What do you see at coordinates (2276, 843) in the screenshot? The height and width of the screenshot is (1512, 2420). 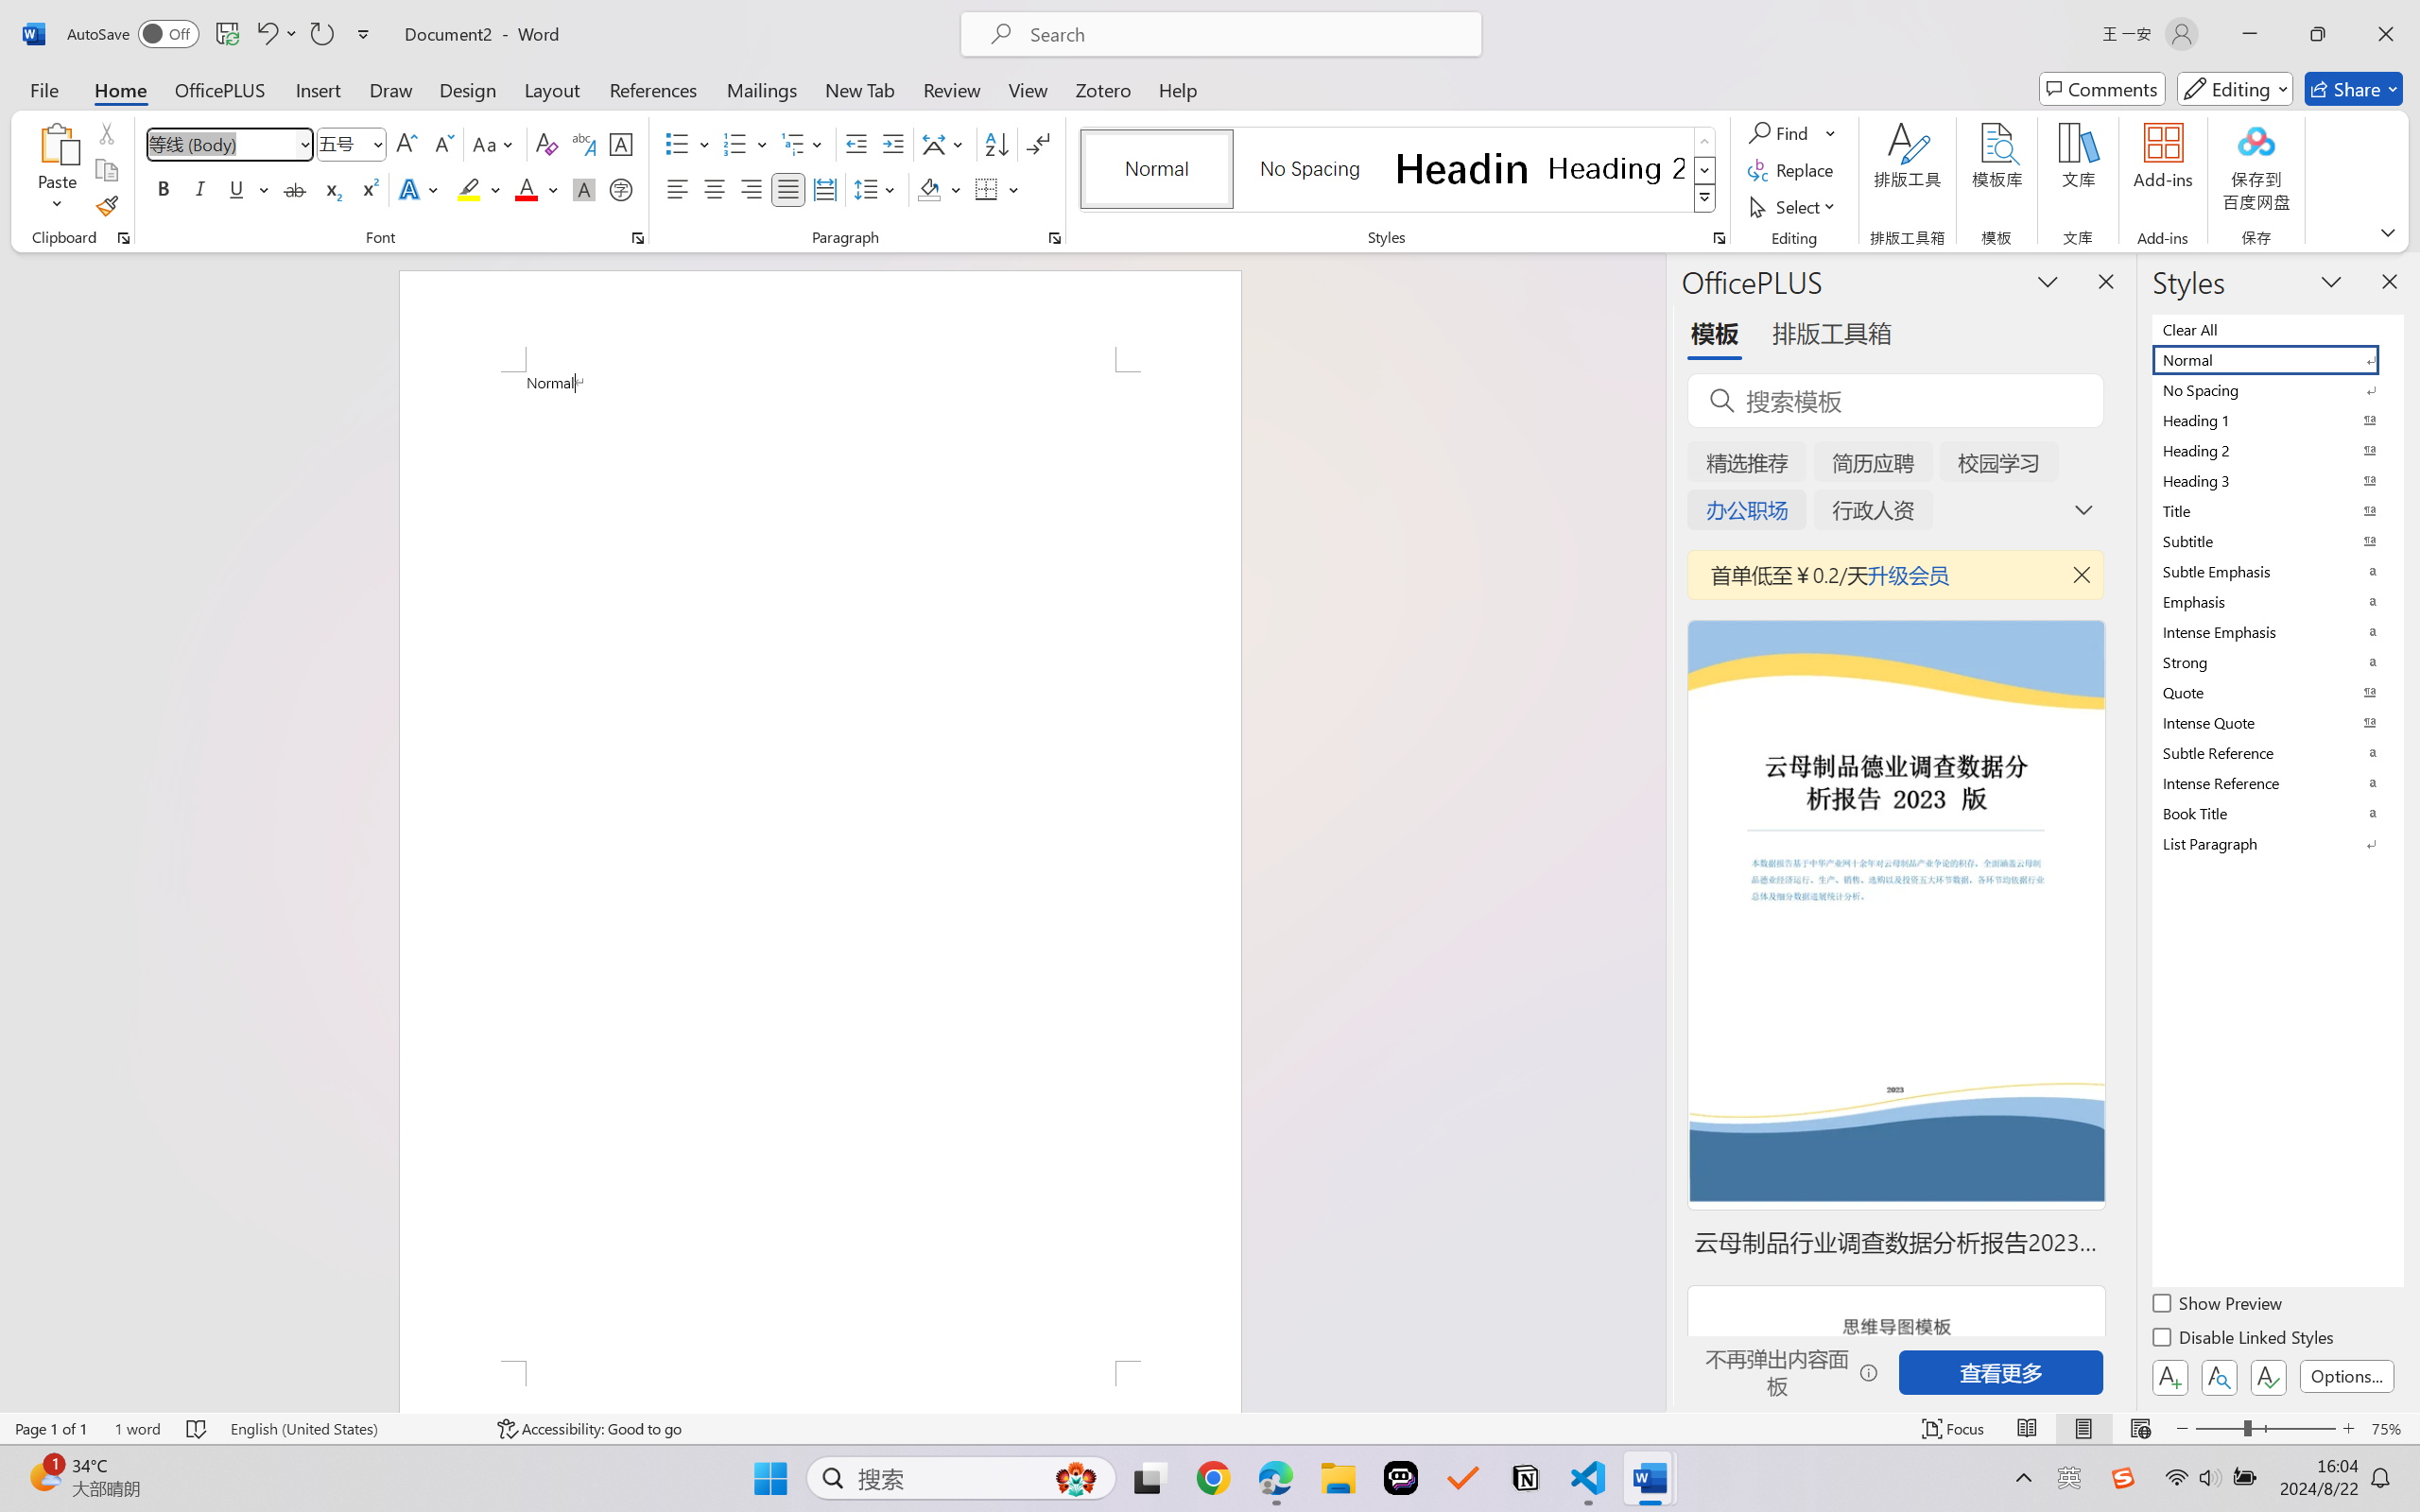 I see `List Paragraph` at bounding box center [2276, 843].